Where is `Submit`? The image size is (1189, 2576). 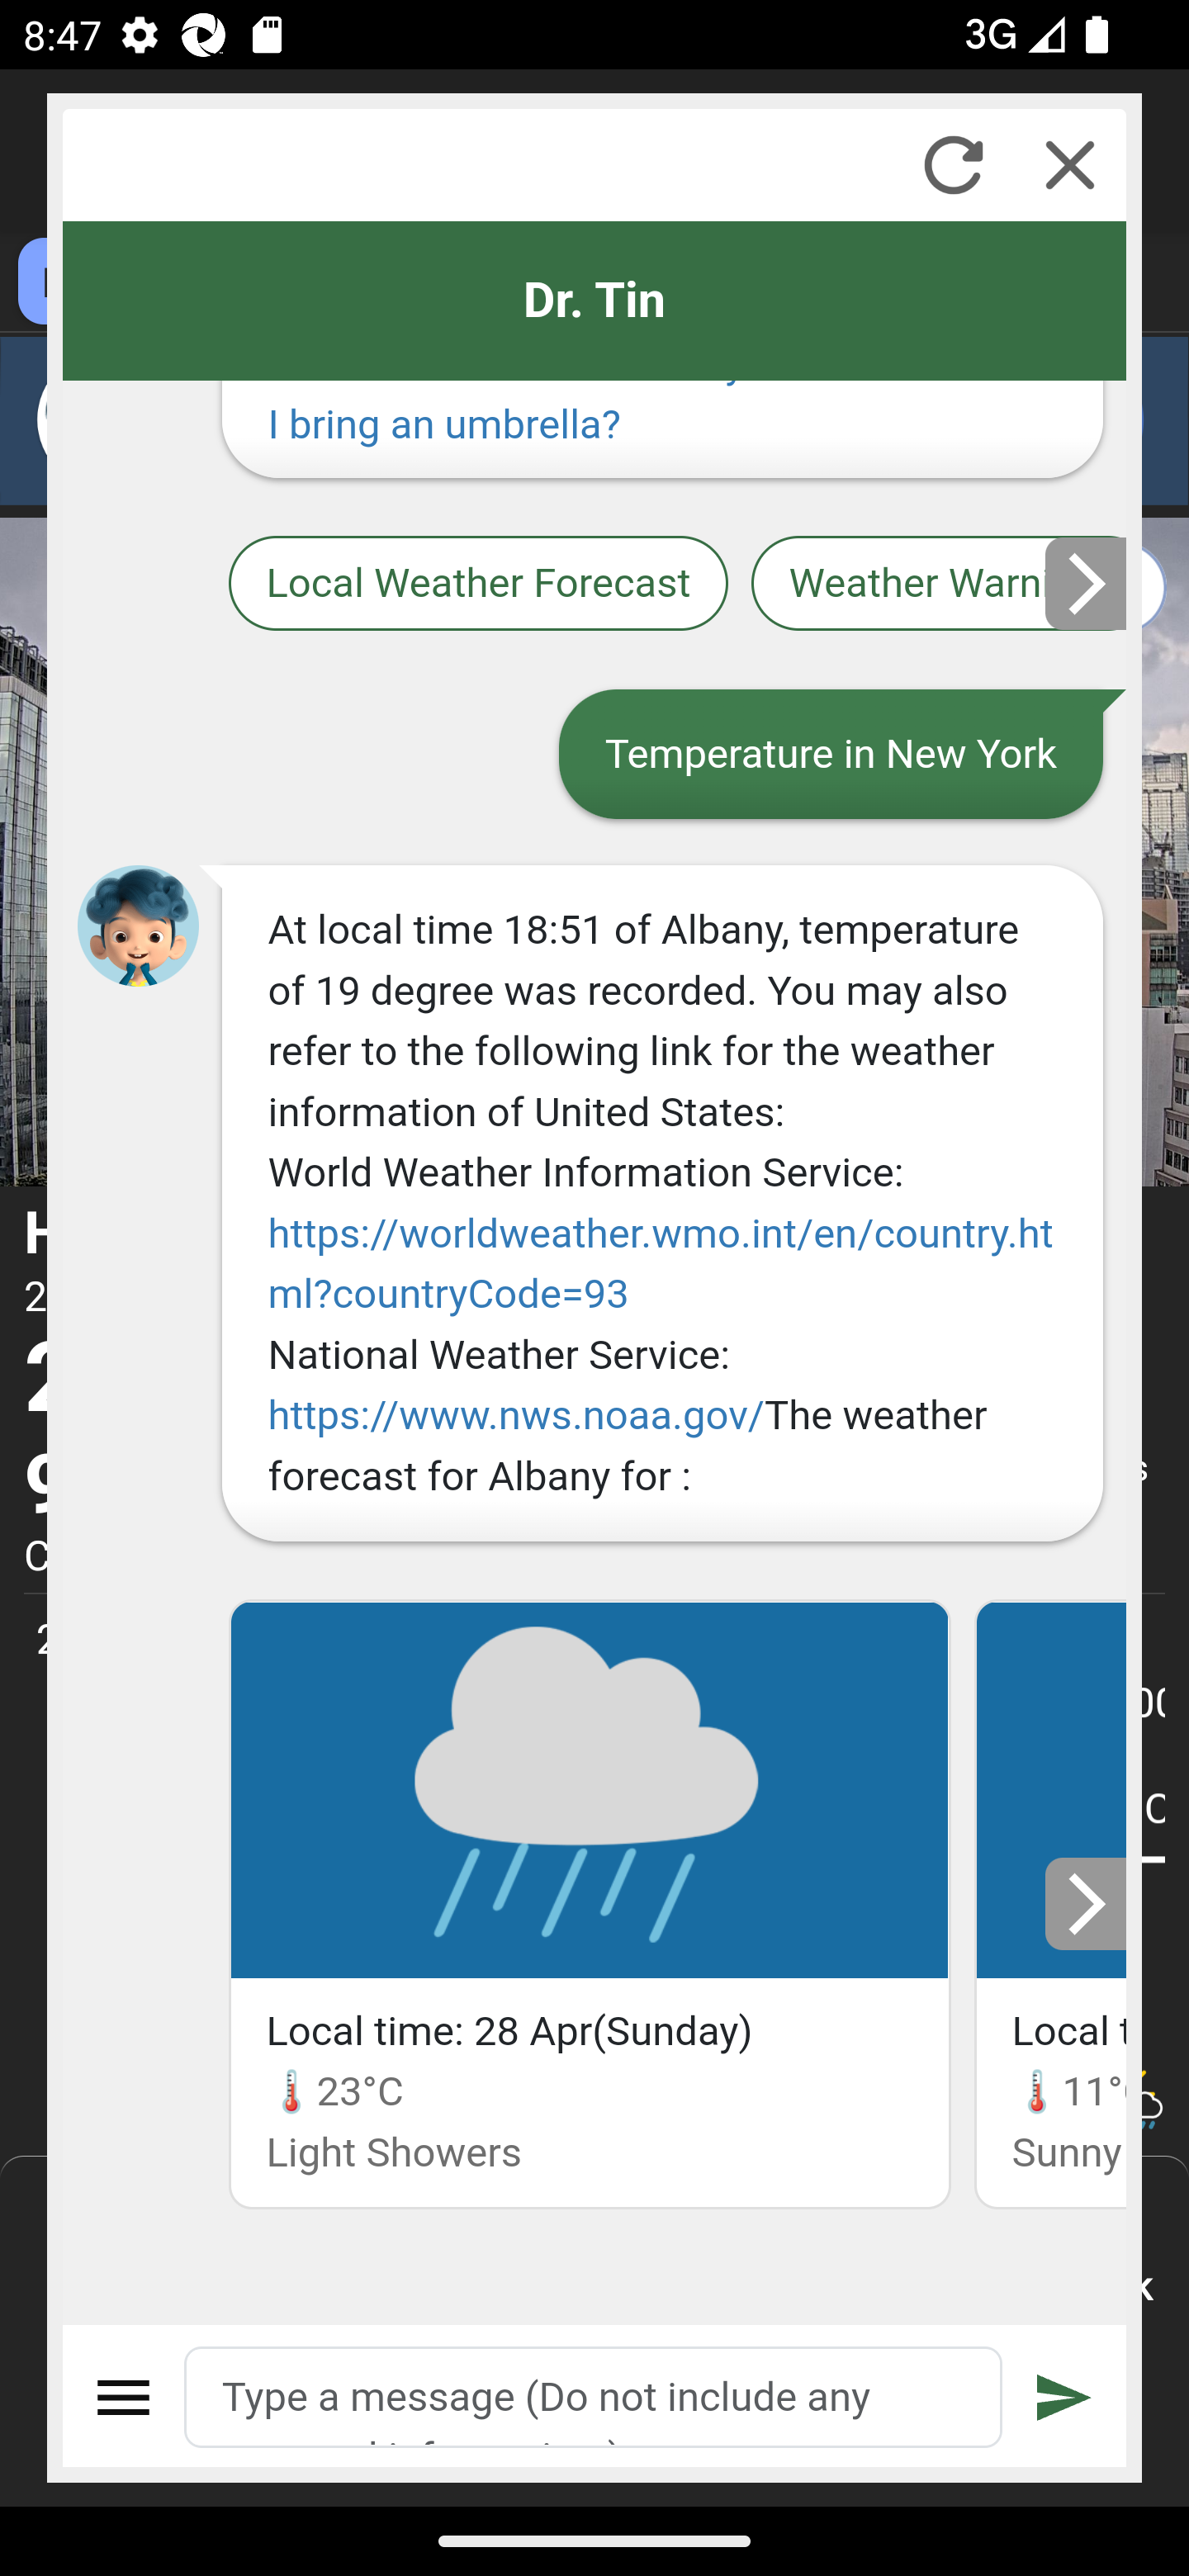 Submit is located at coordinates (1064, 2397).